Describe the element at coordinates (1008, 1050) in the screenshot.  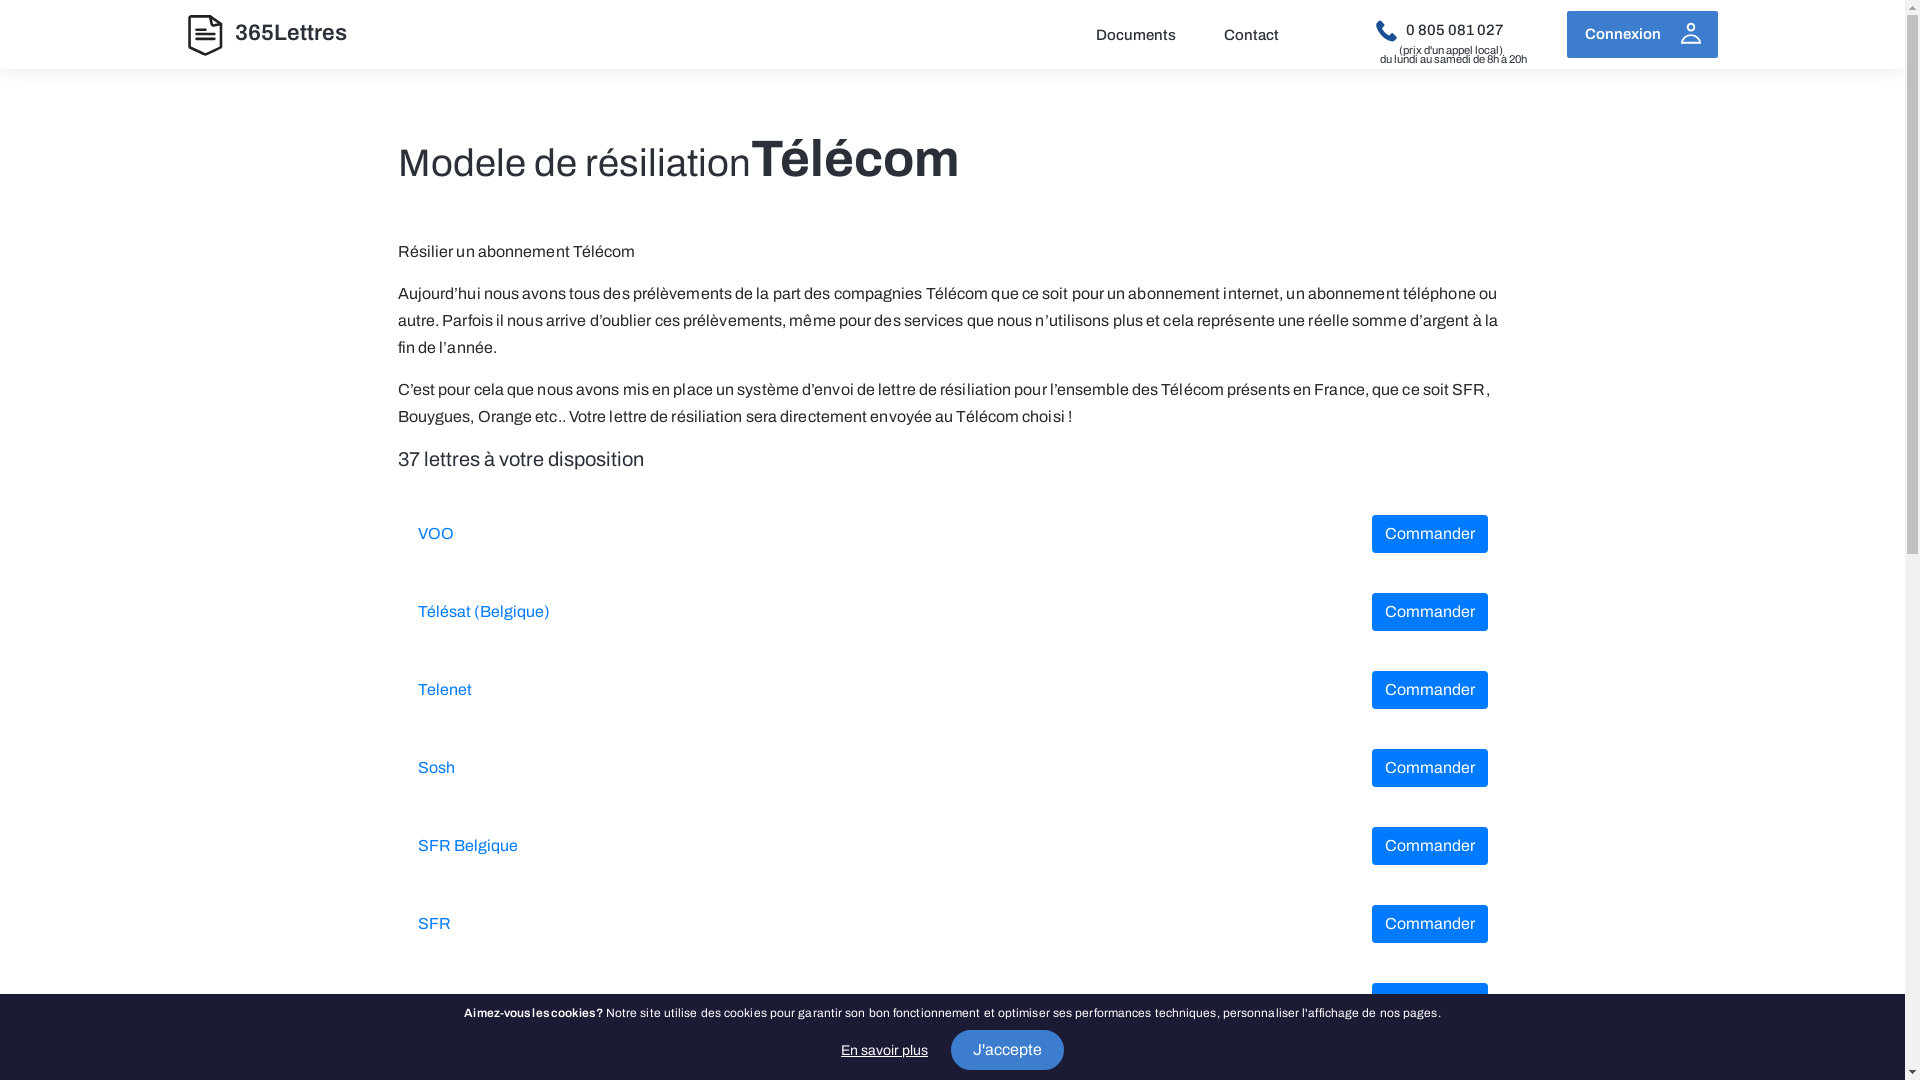
I see `J'accepte` at that location.